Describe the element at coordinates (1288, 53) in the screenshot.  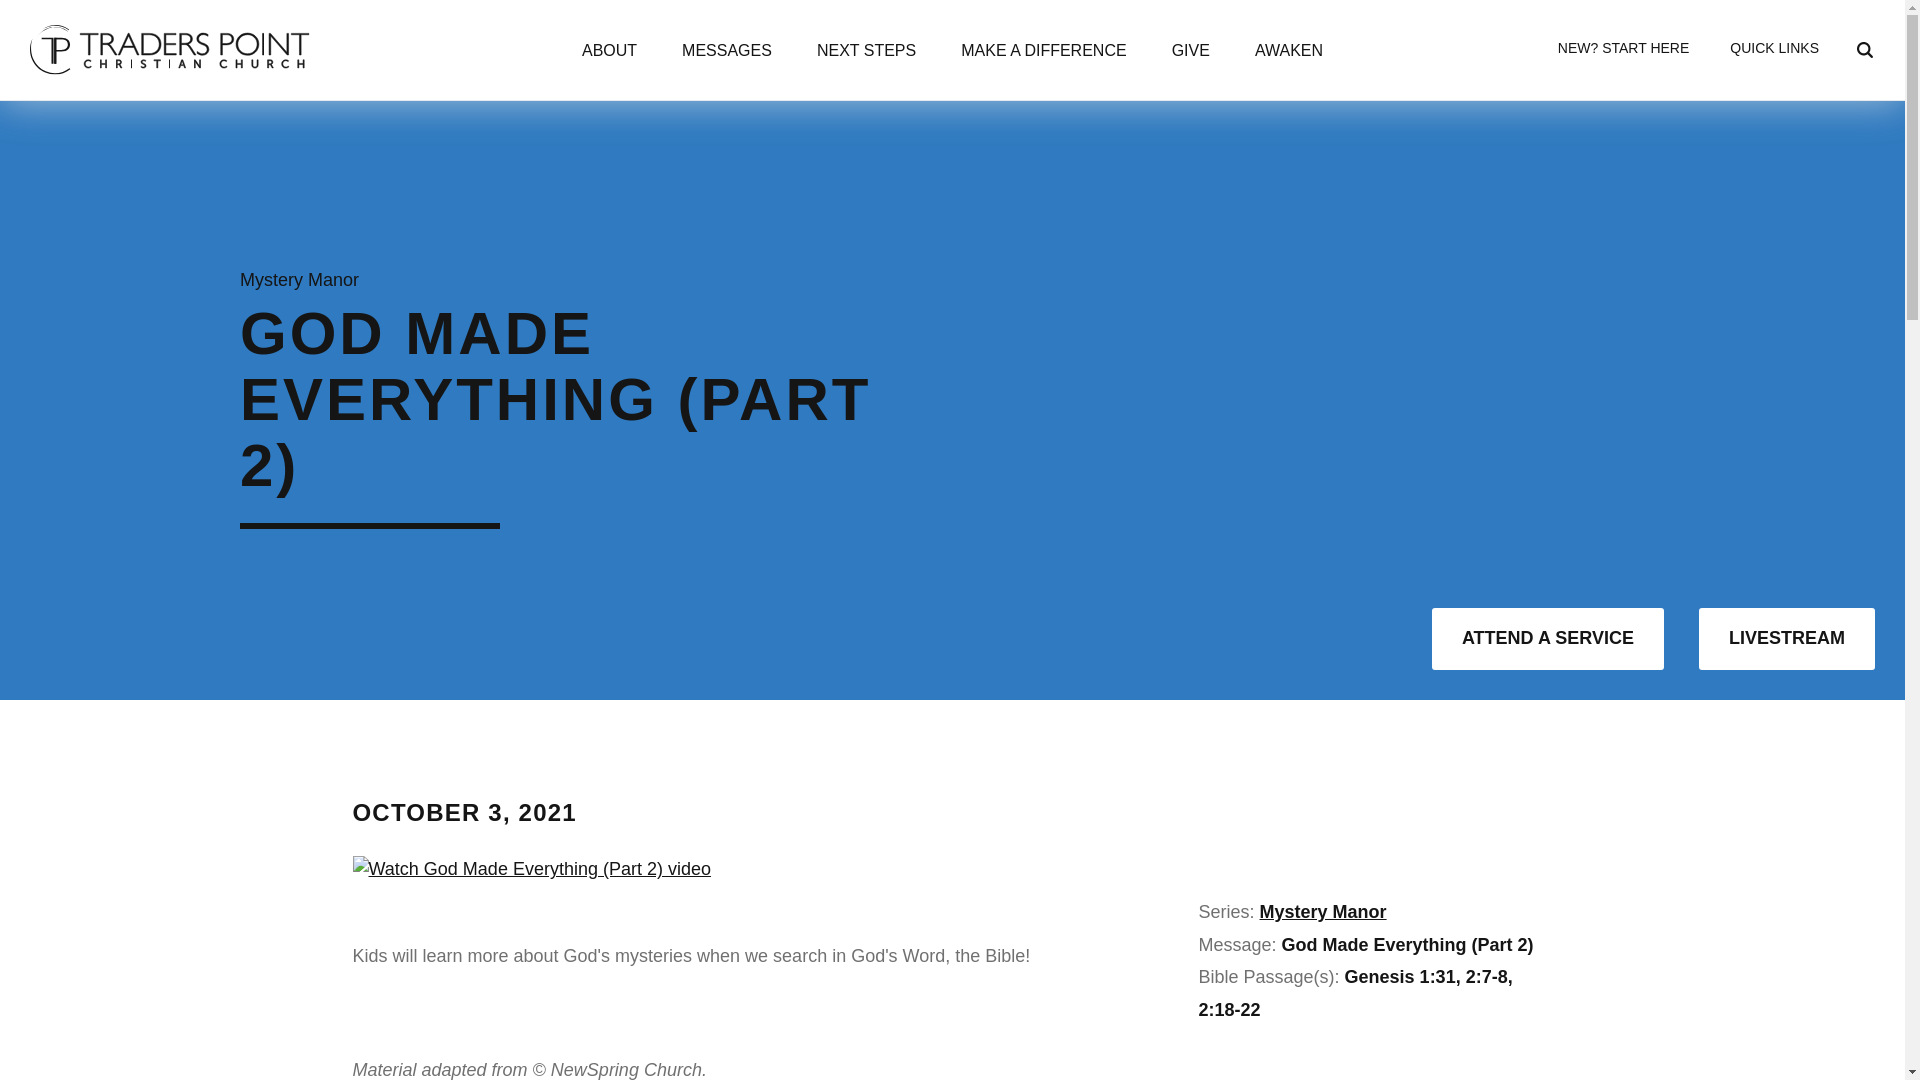
I see `AWAKEN` at that location.